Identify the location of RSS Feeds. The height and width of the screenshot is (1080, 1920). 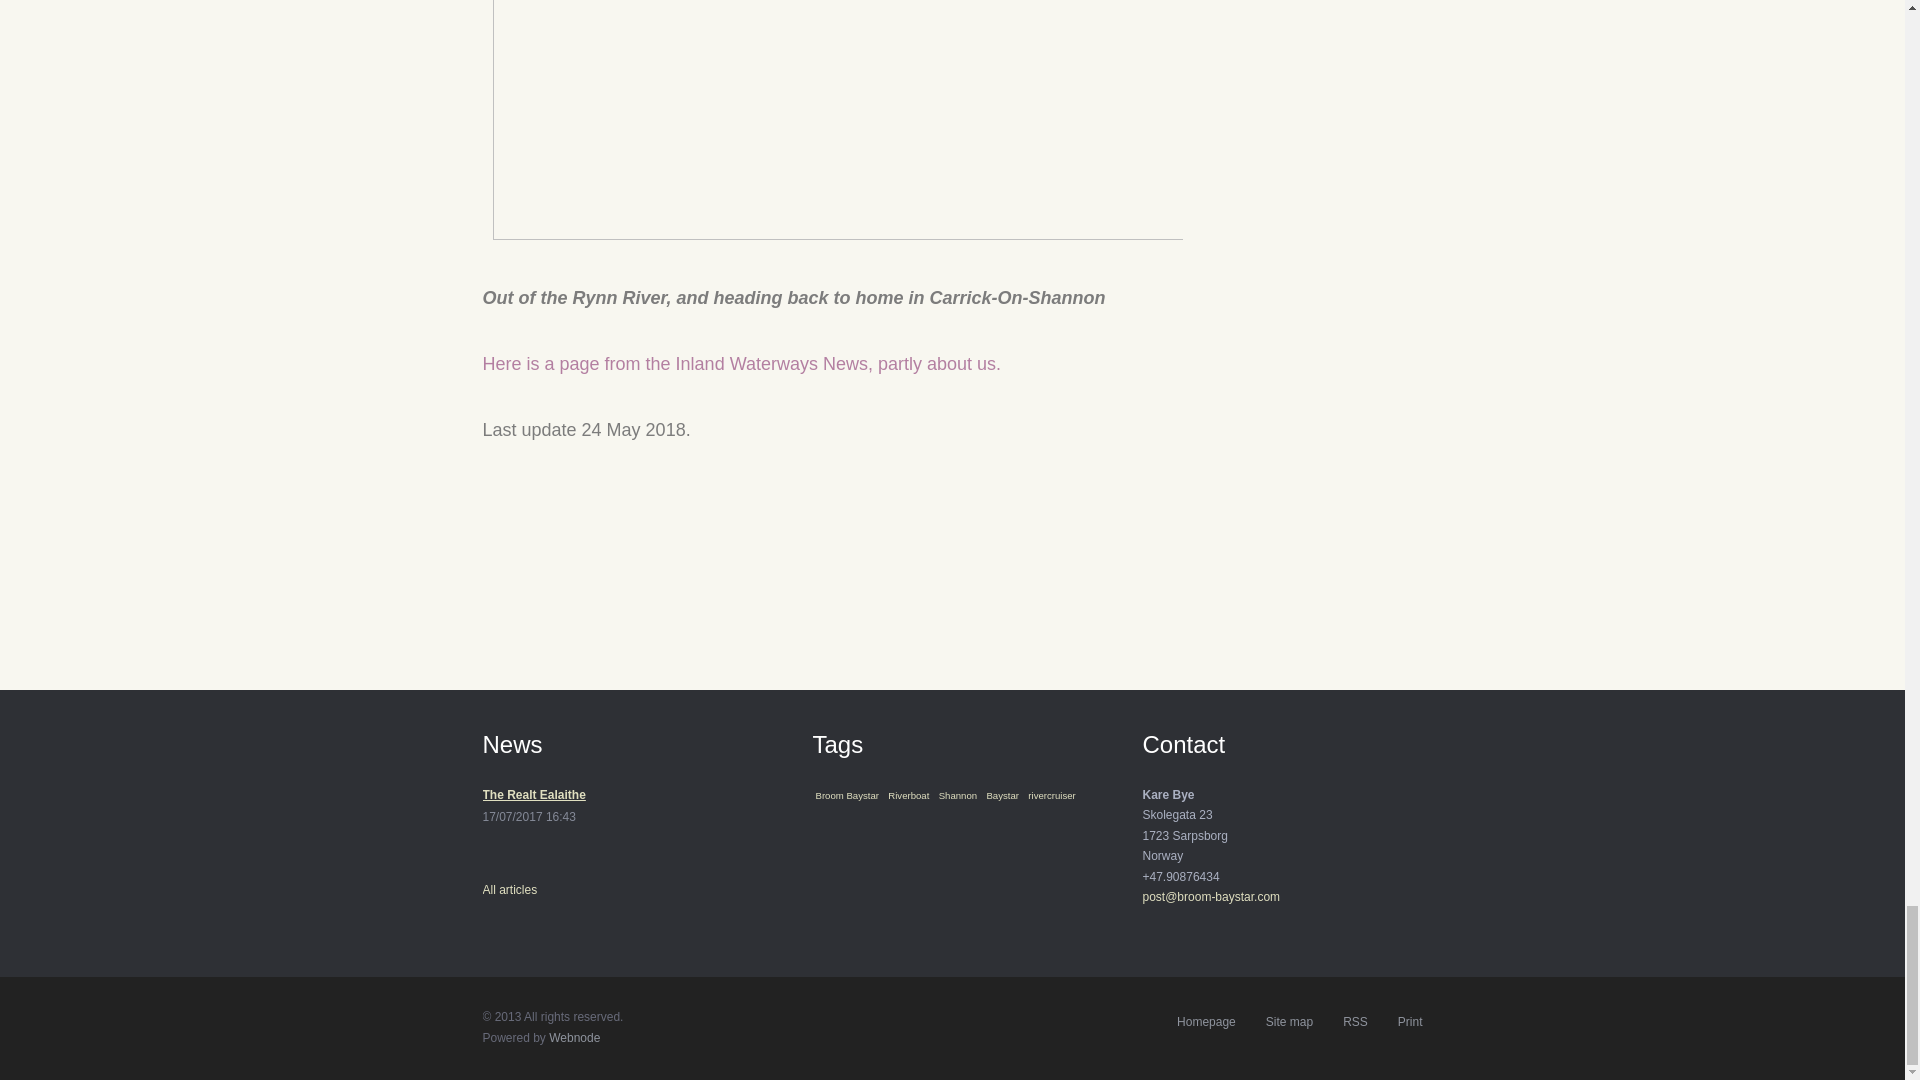
(1354, 1022).